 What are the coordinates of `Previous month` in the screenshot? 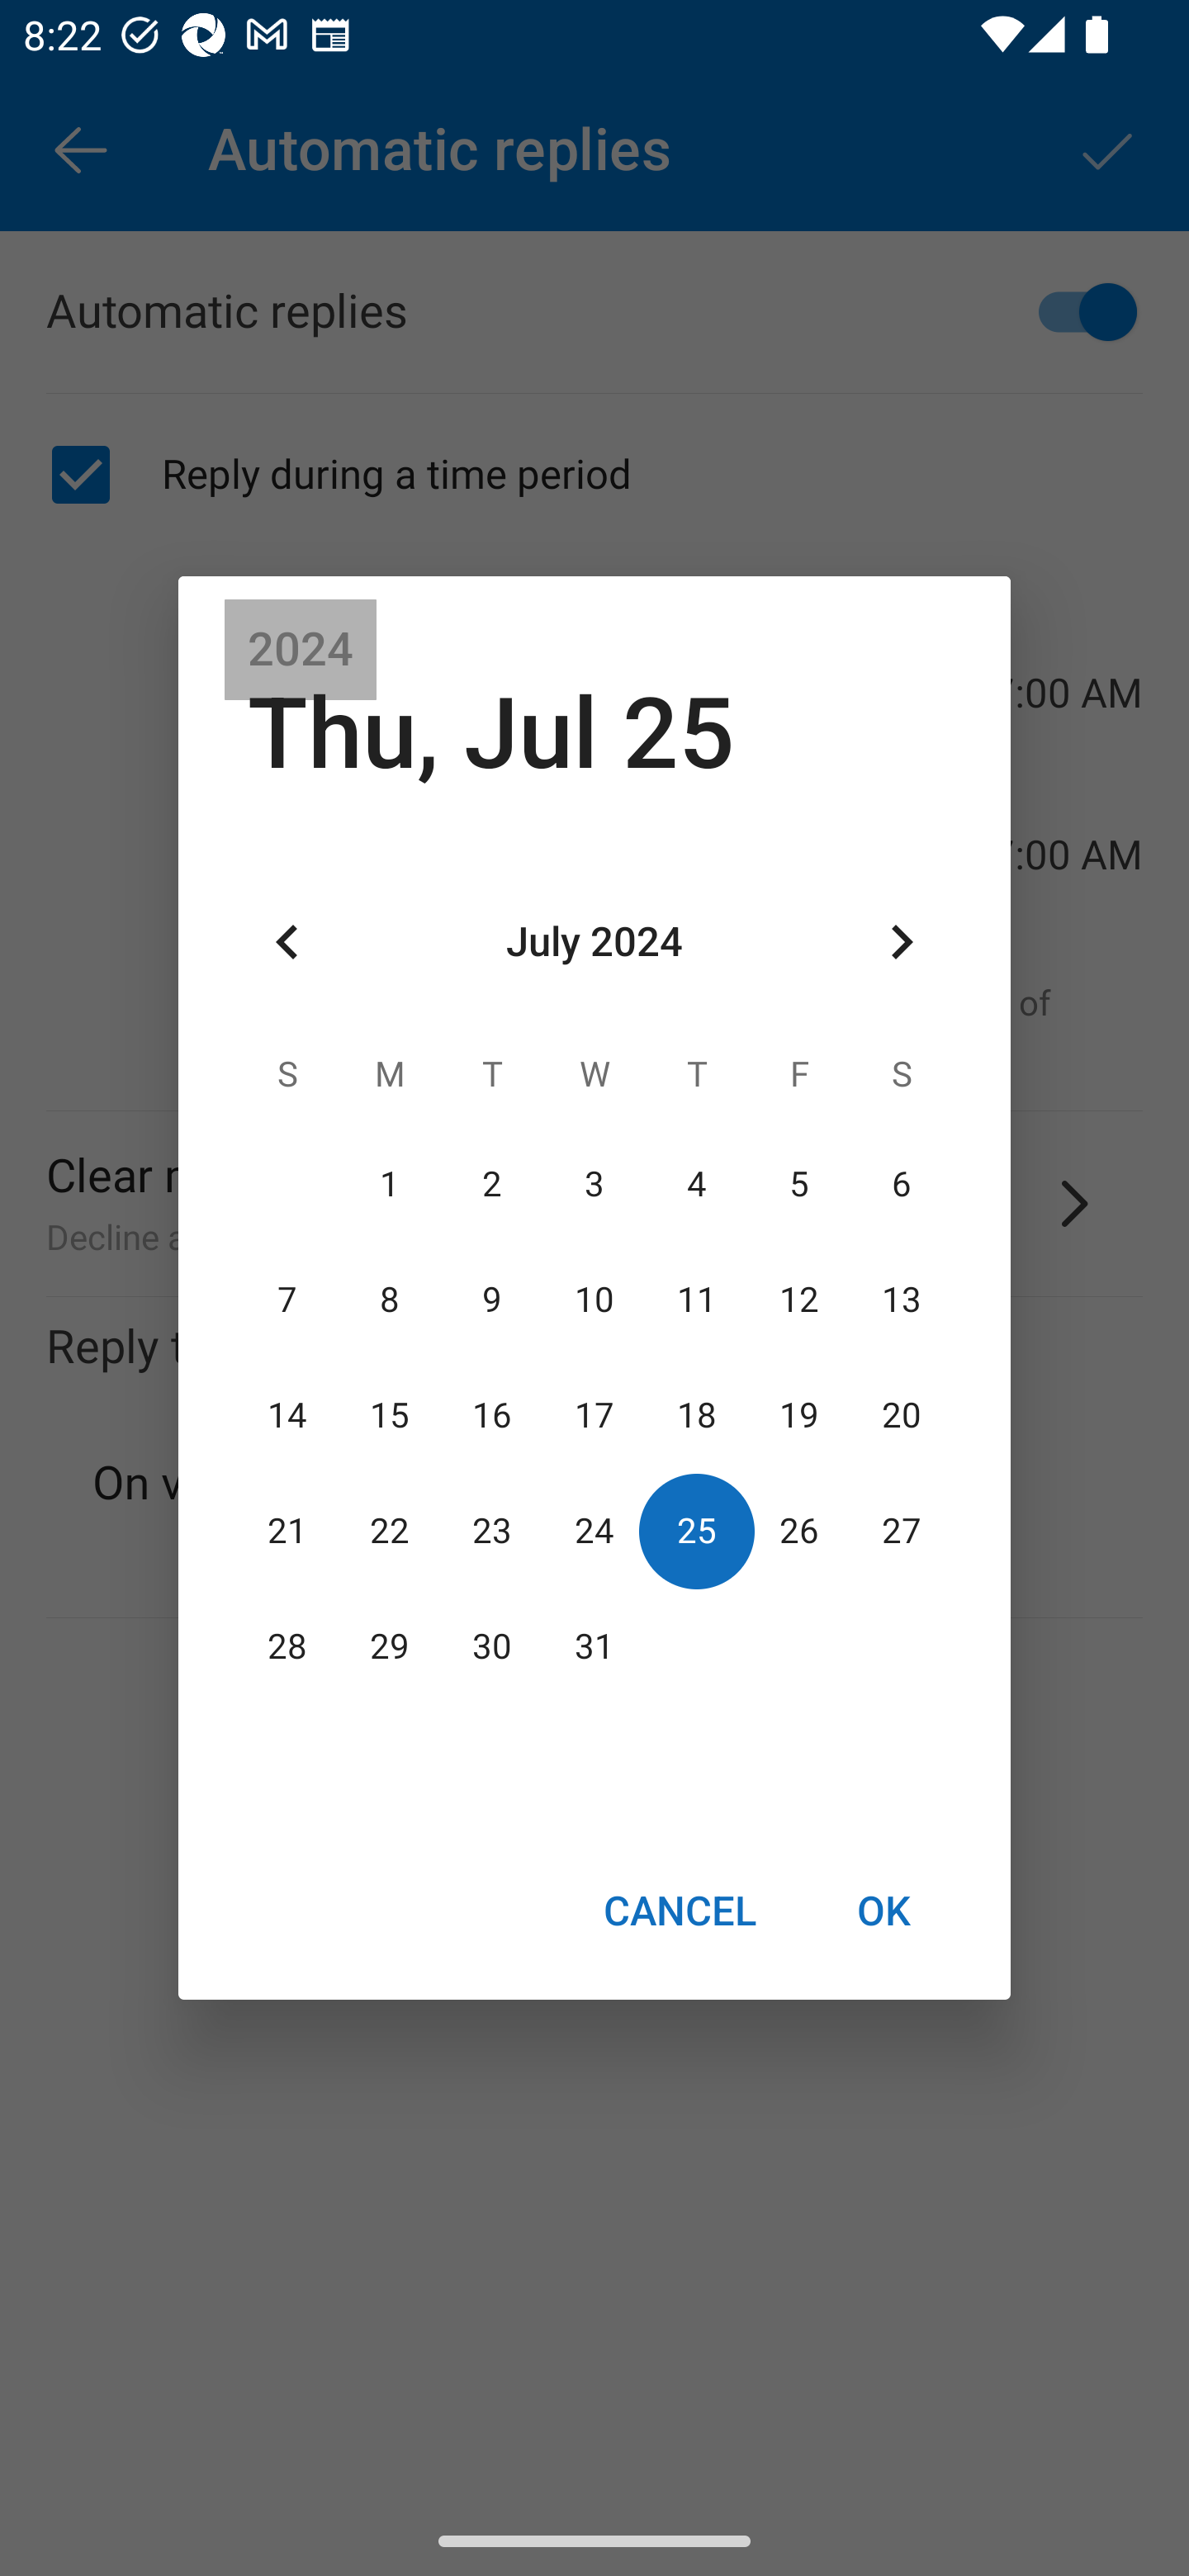 It's located at (287, 943).